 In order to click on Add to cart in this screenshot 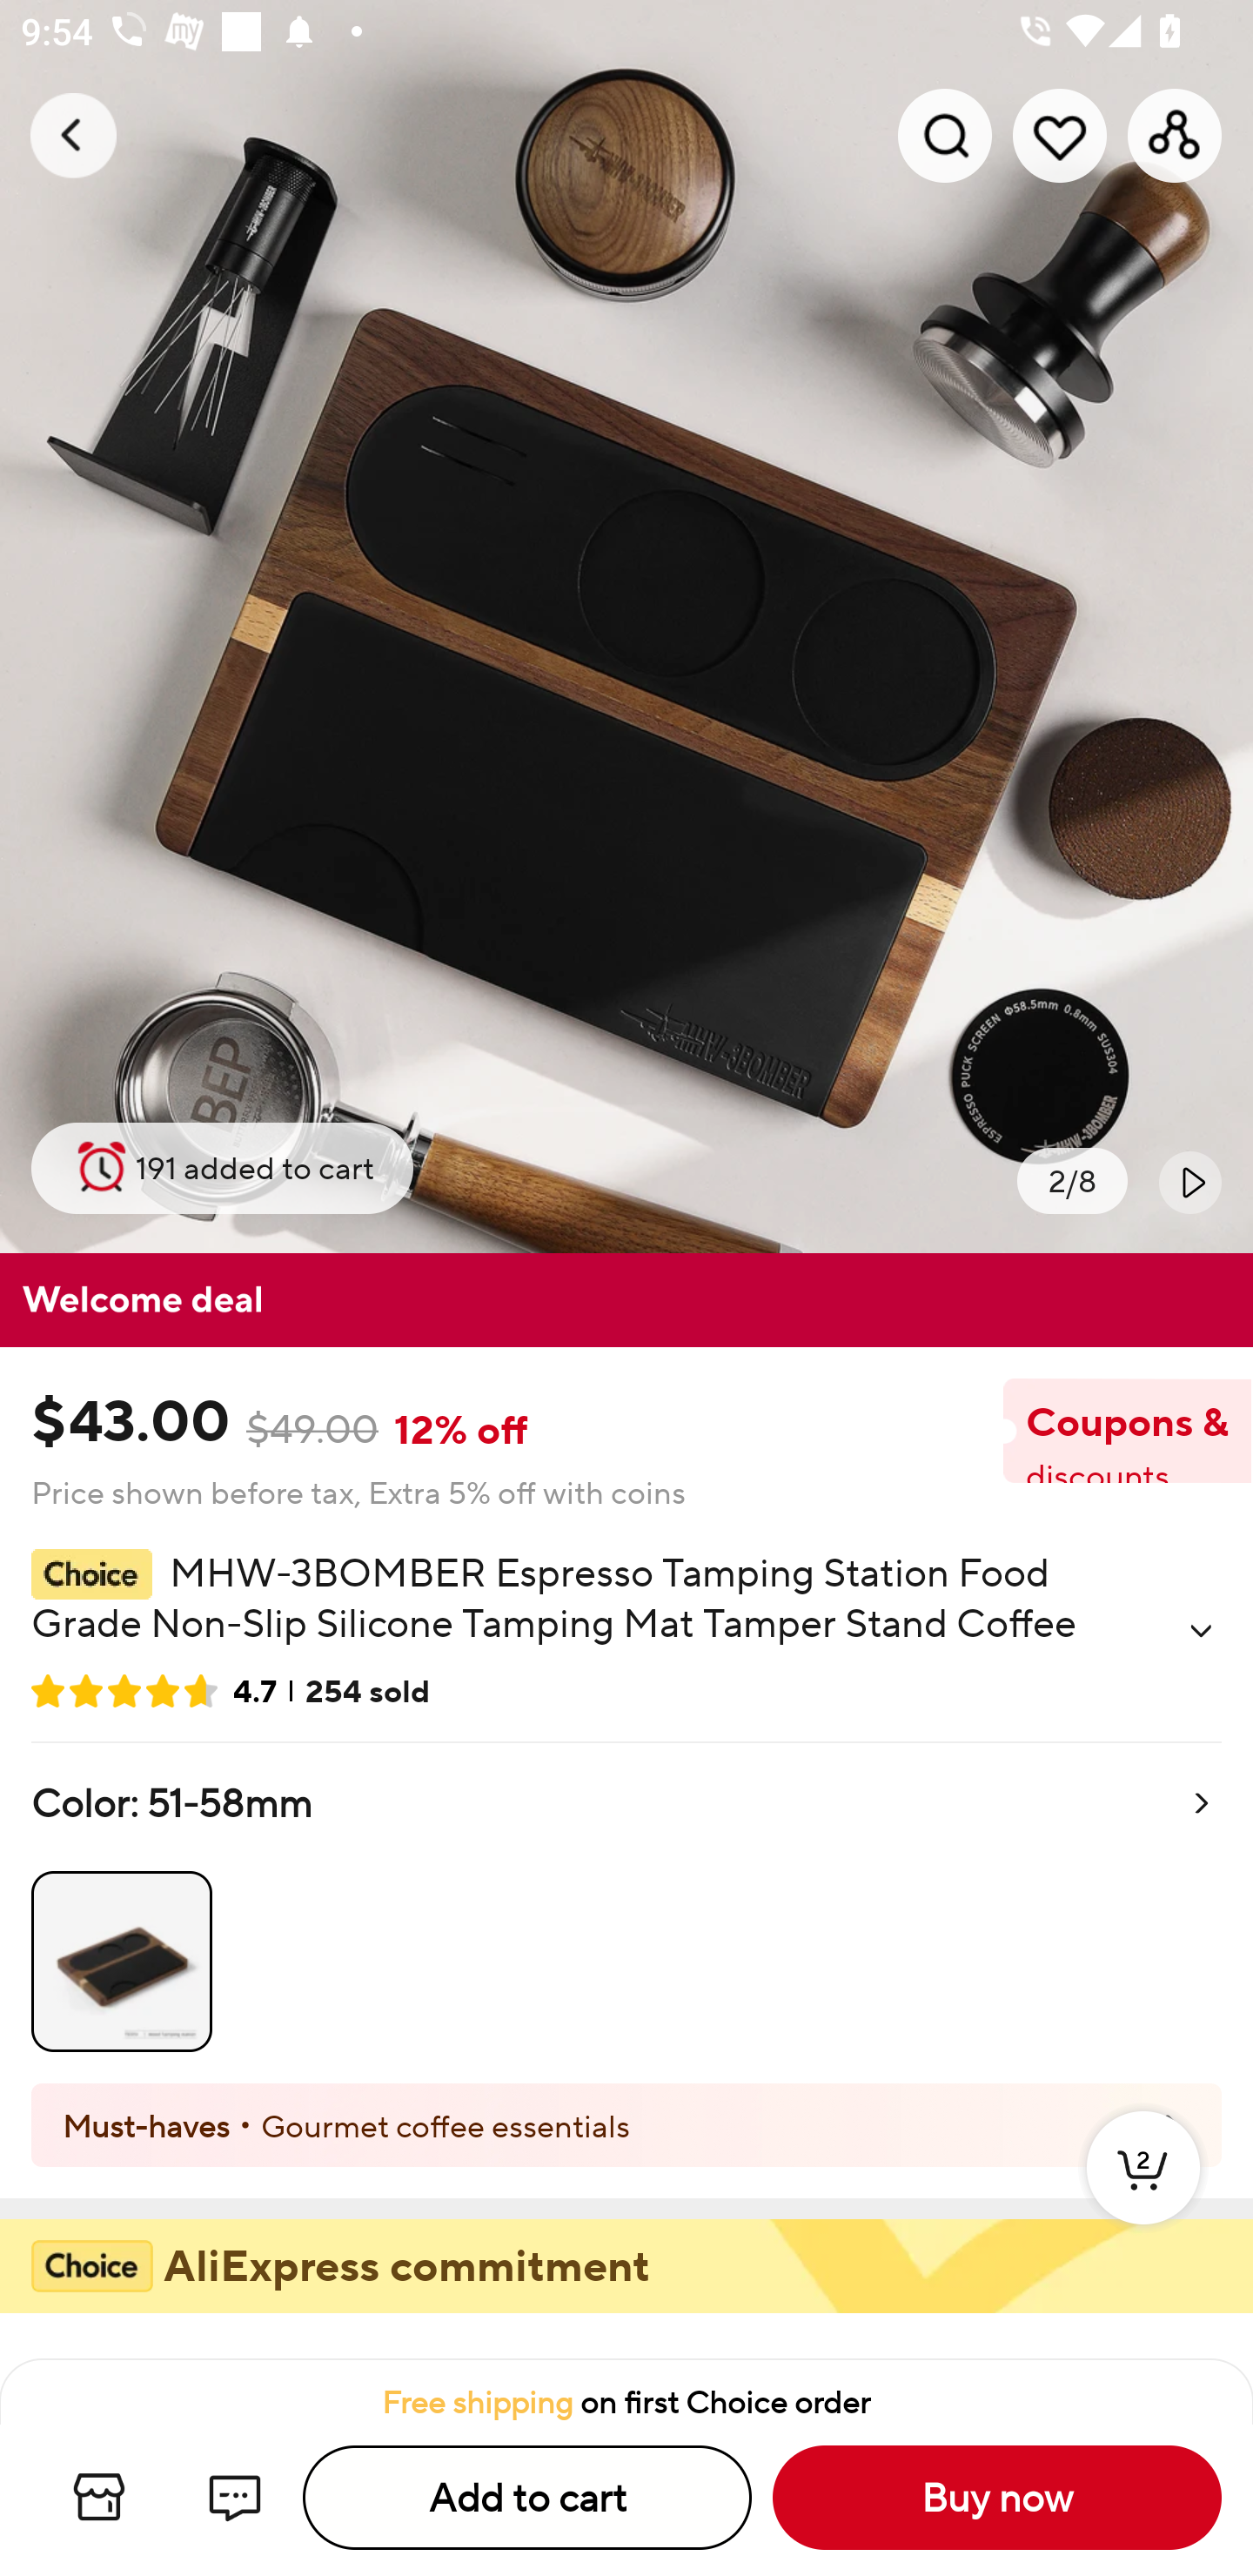, I will do `click(527, 2498)`.